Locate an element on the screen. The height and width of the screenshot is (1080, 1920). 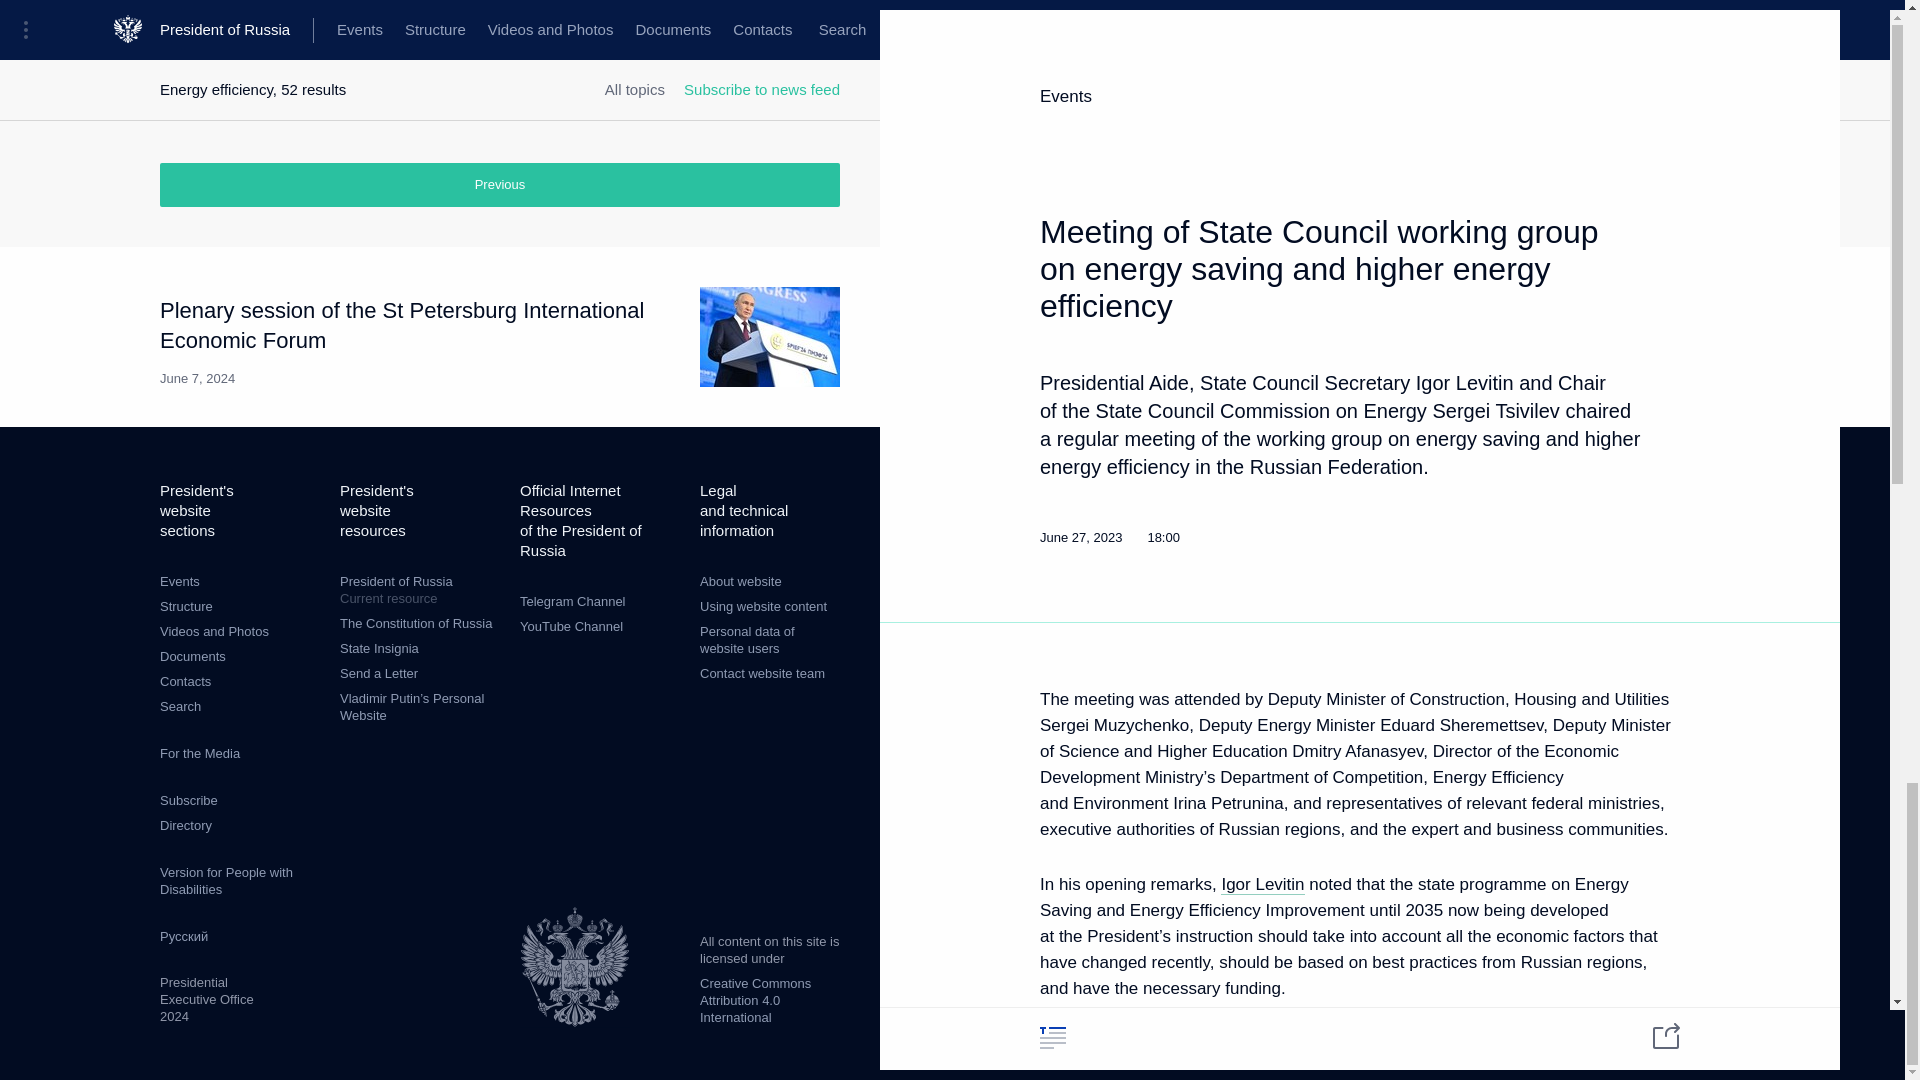
Structure is located at coordinates (186, 606).